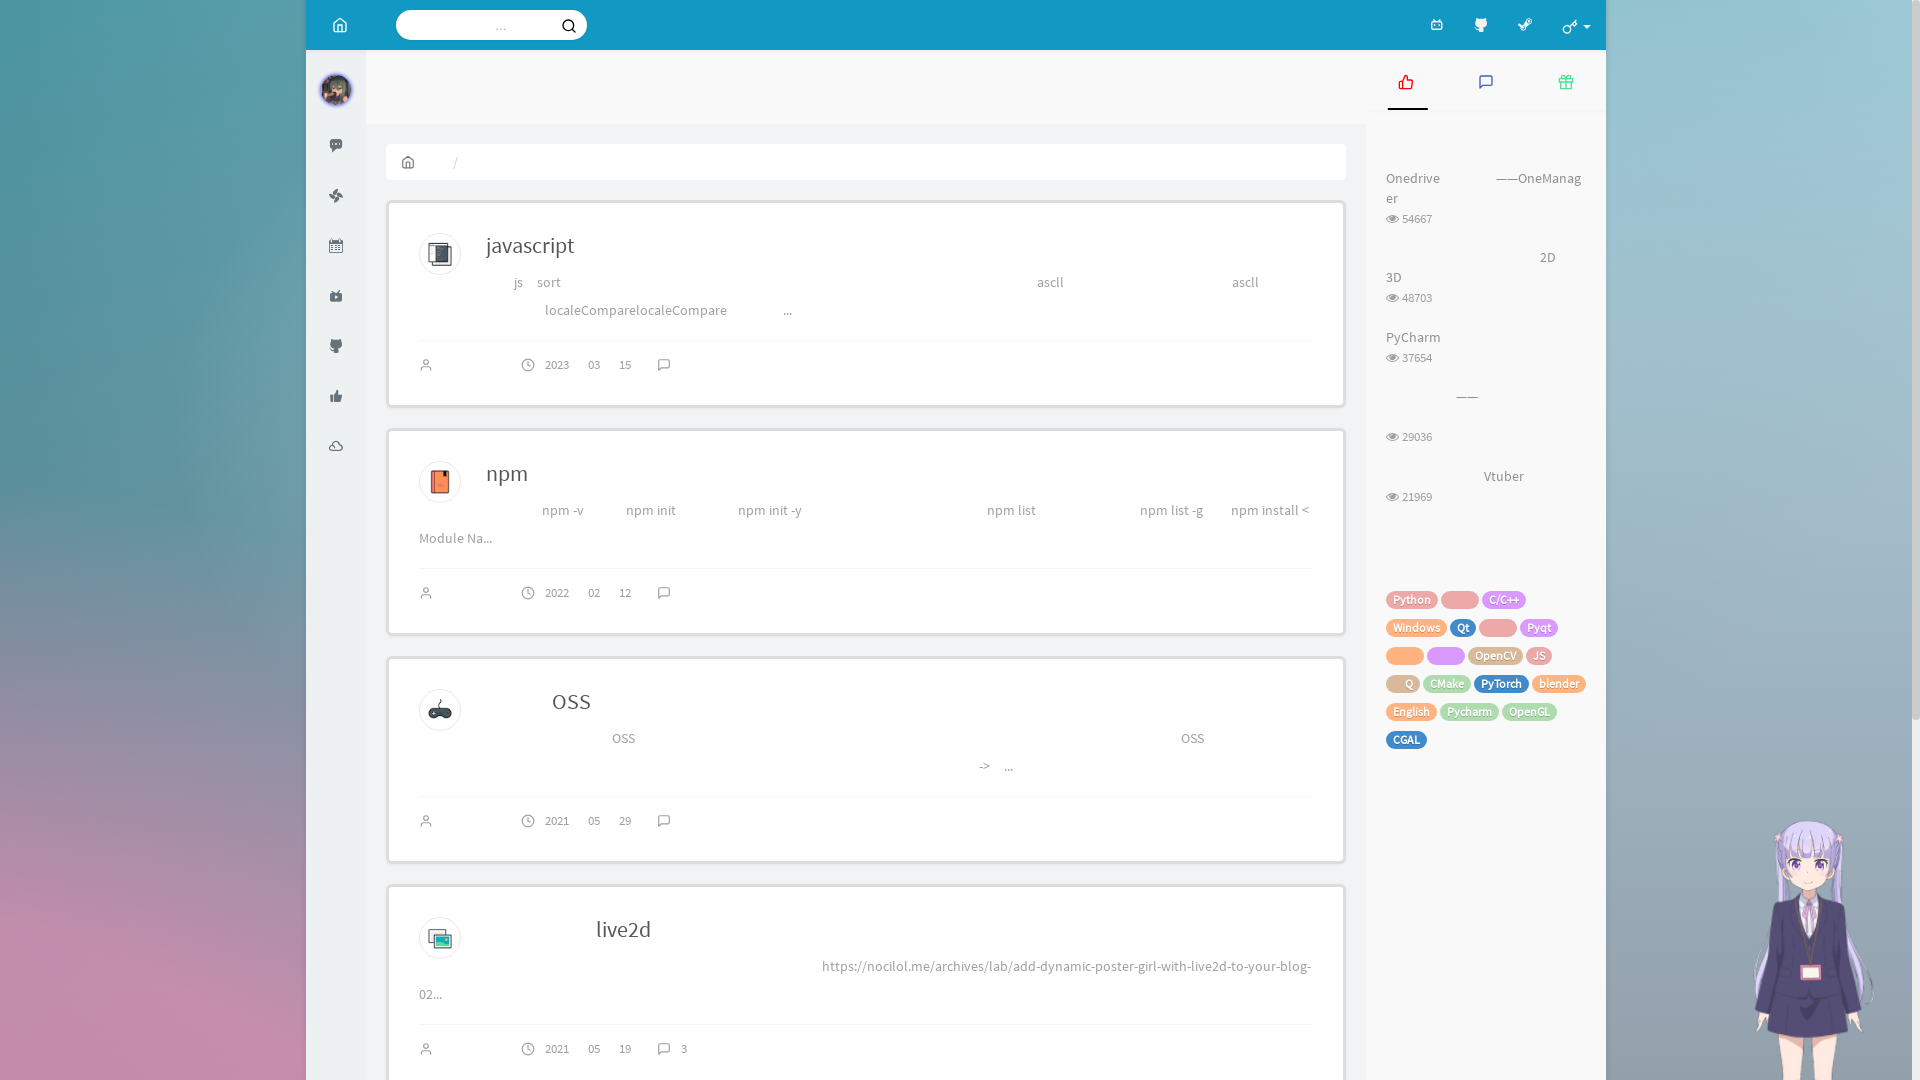 The height and width of the screenshot is (1080, 1920). I want to click on OpenGL, so click(1530, 712).